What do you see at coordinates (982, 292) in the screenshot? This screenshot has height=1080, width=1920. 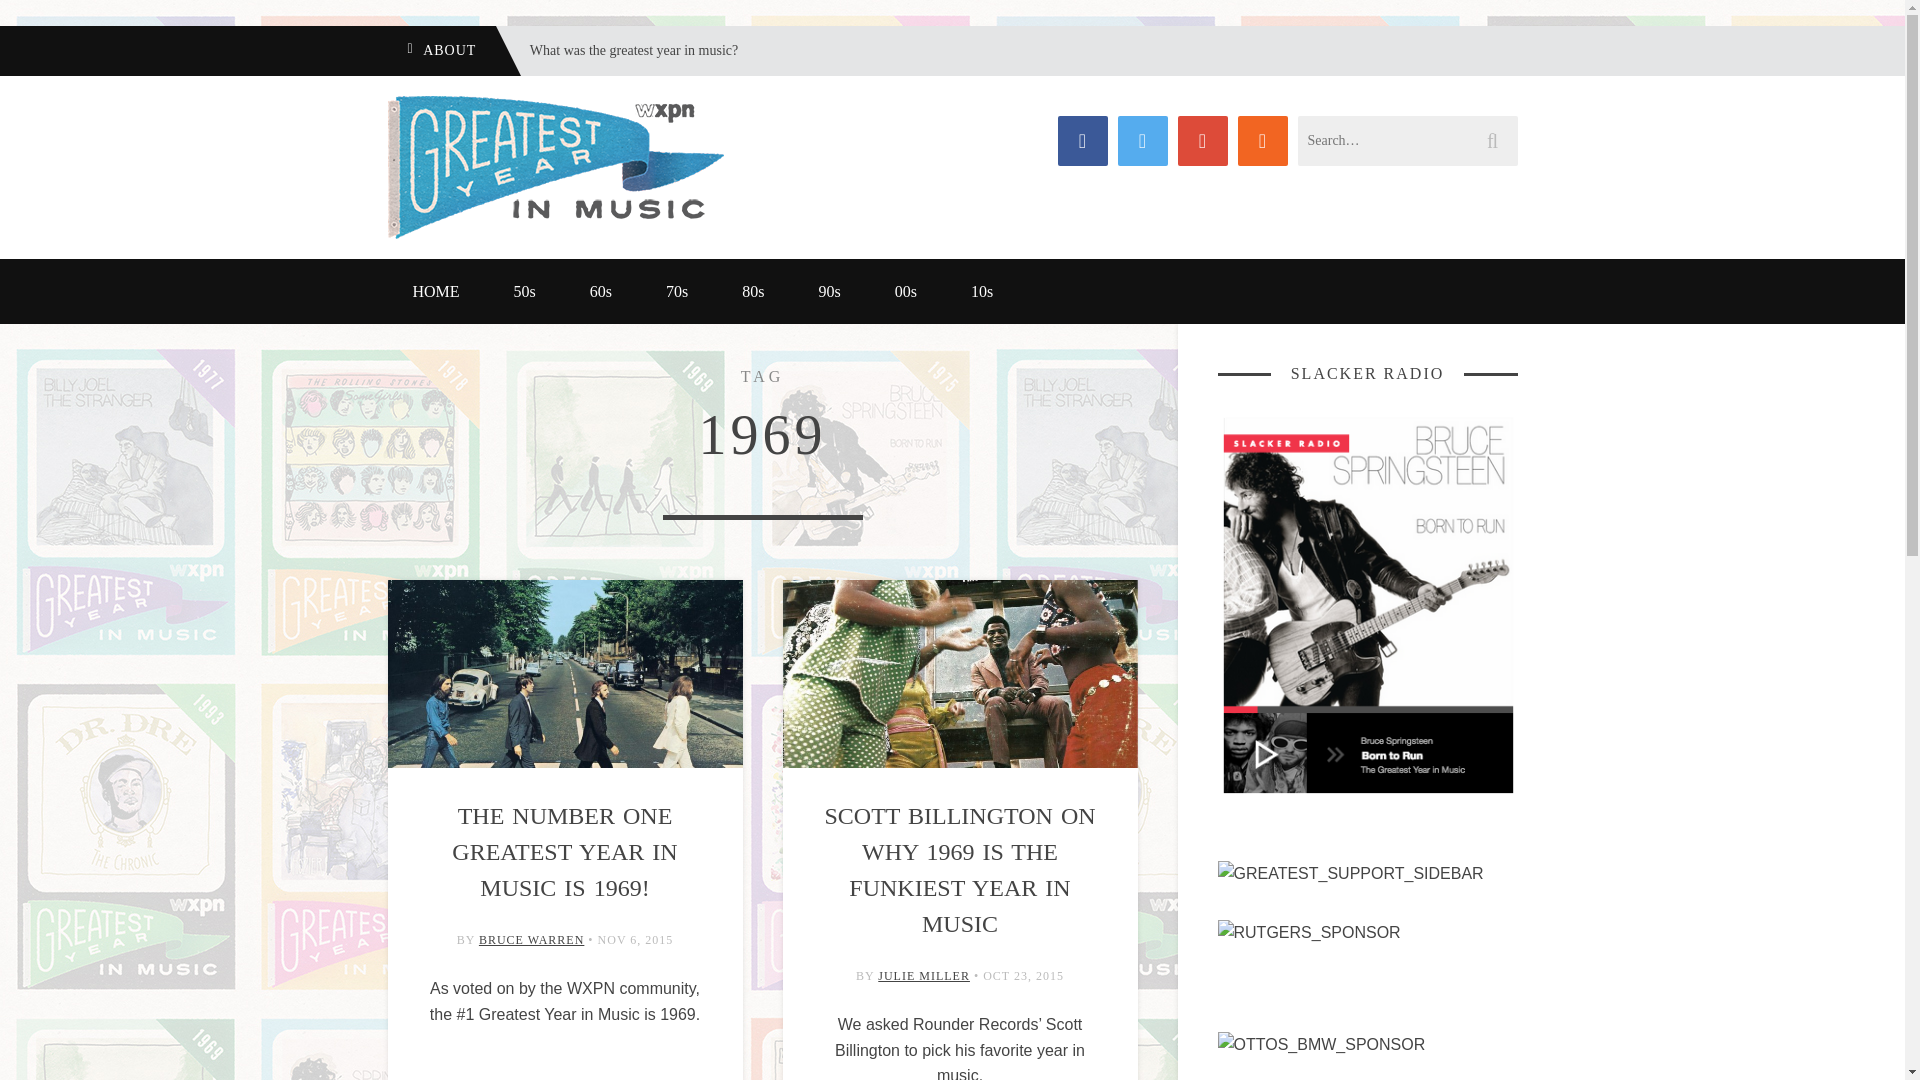 I see `10s` at bounding box center [982, 292].